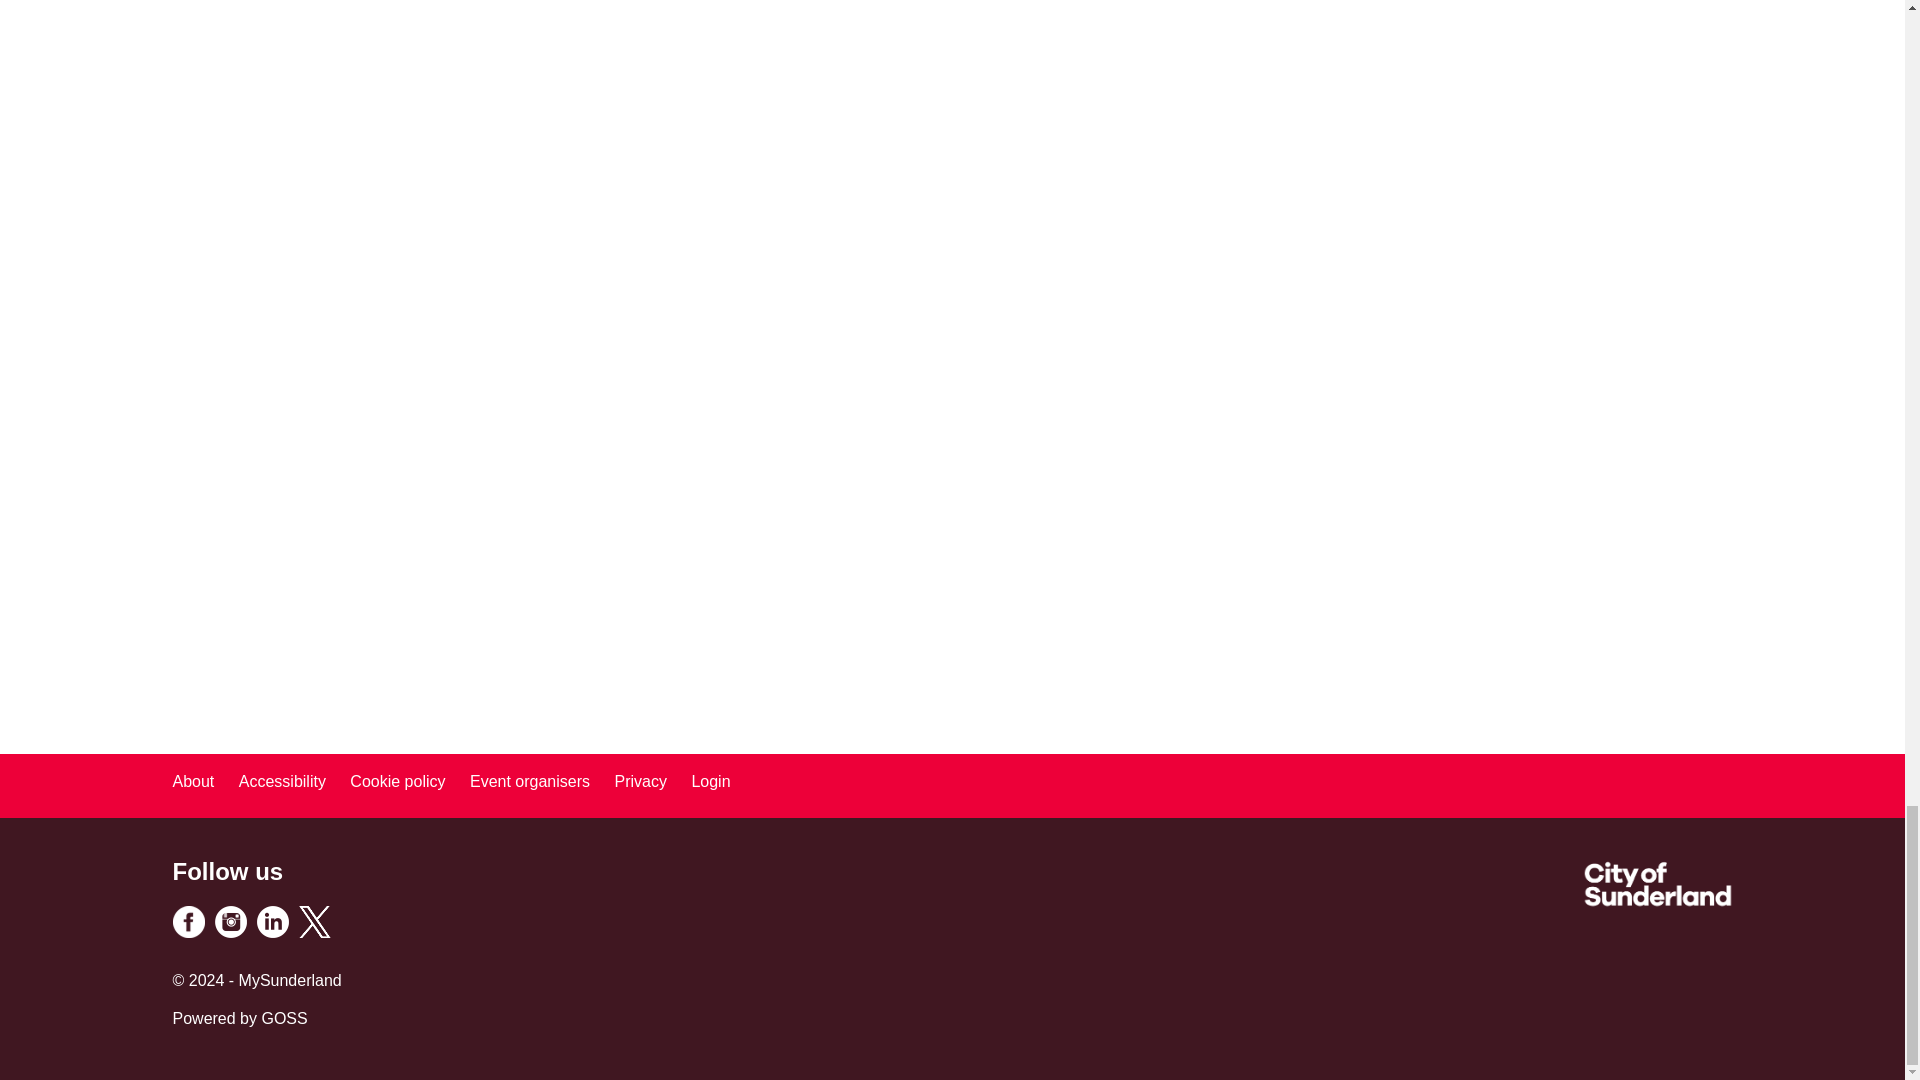  What do you see at coordinates (272, 932) in the screenshot?
I see `Linkedin invest in Sunderland` at bounding box center [272, 932].